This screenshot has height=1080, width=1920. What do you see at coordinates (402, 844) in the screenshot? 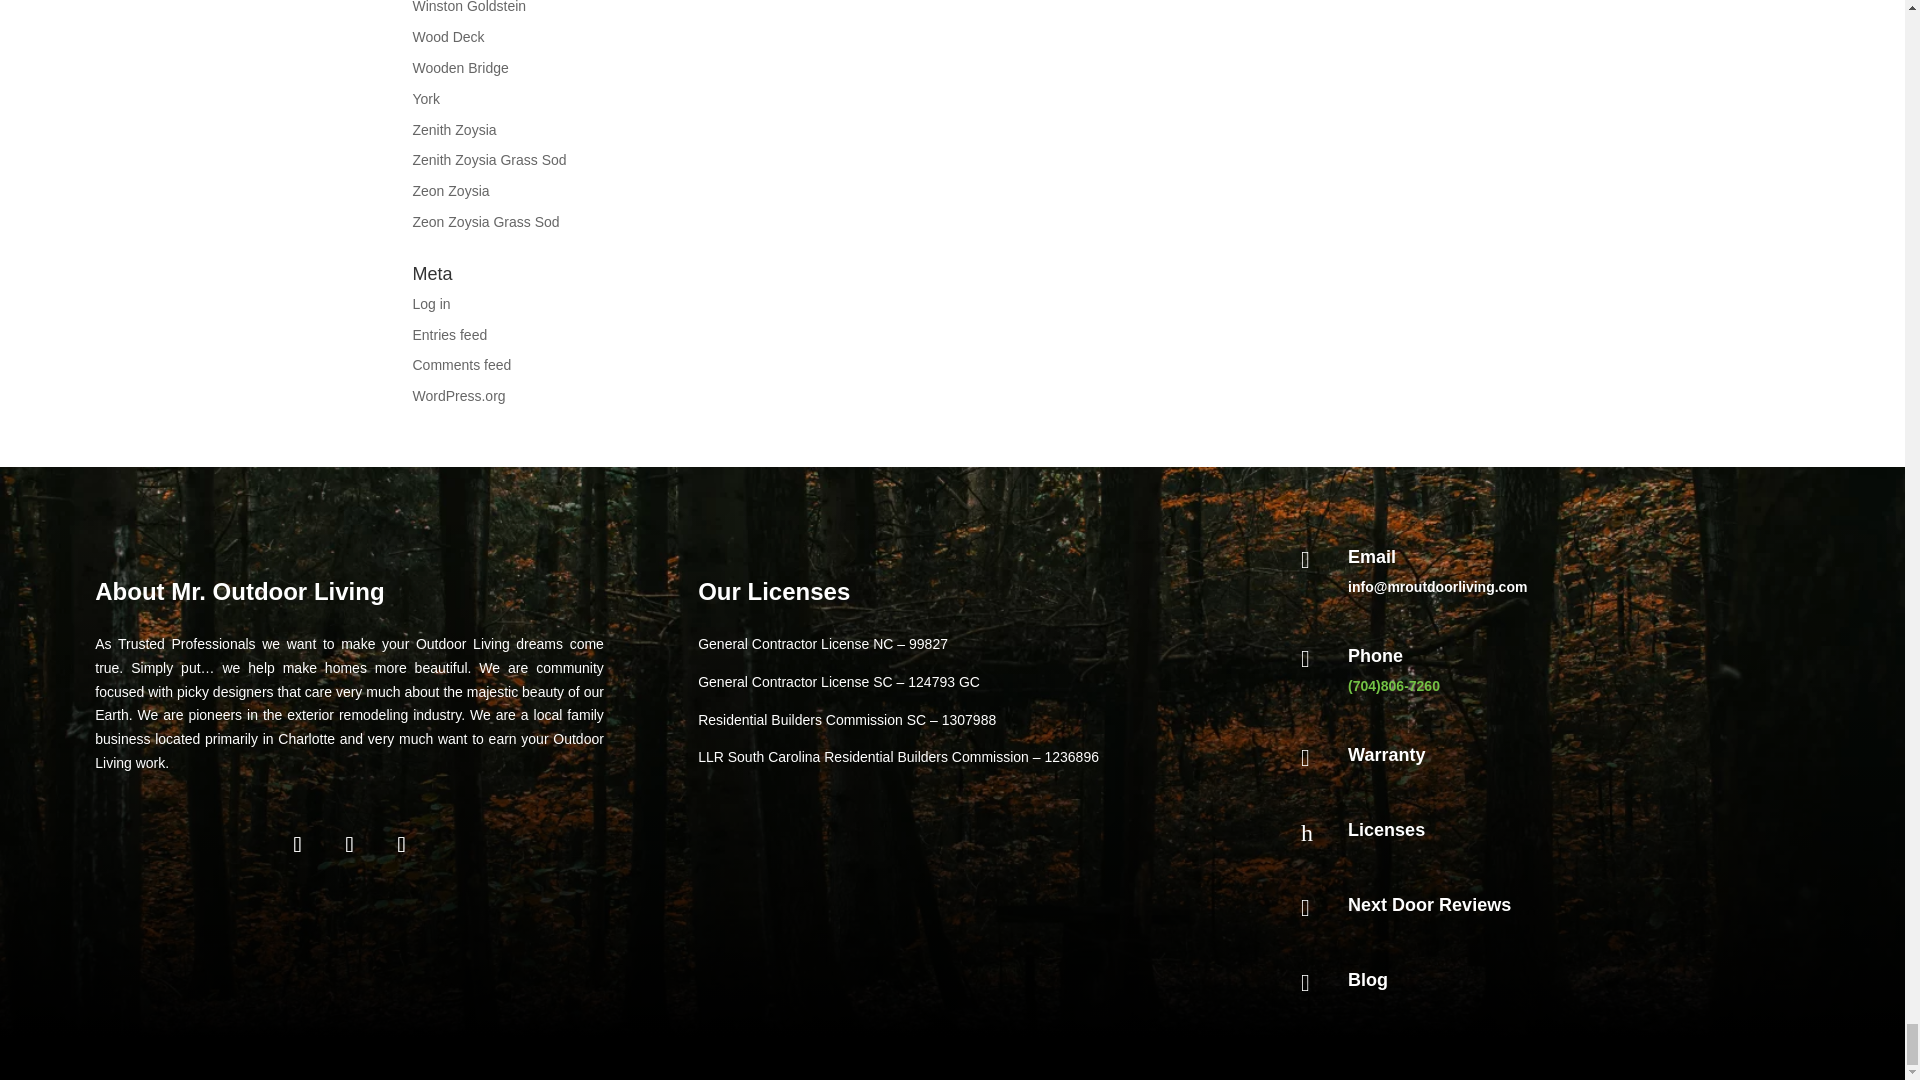
I see `Follow on Youtube` at bounding box center [402, 844].